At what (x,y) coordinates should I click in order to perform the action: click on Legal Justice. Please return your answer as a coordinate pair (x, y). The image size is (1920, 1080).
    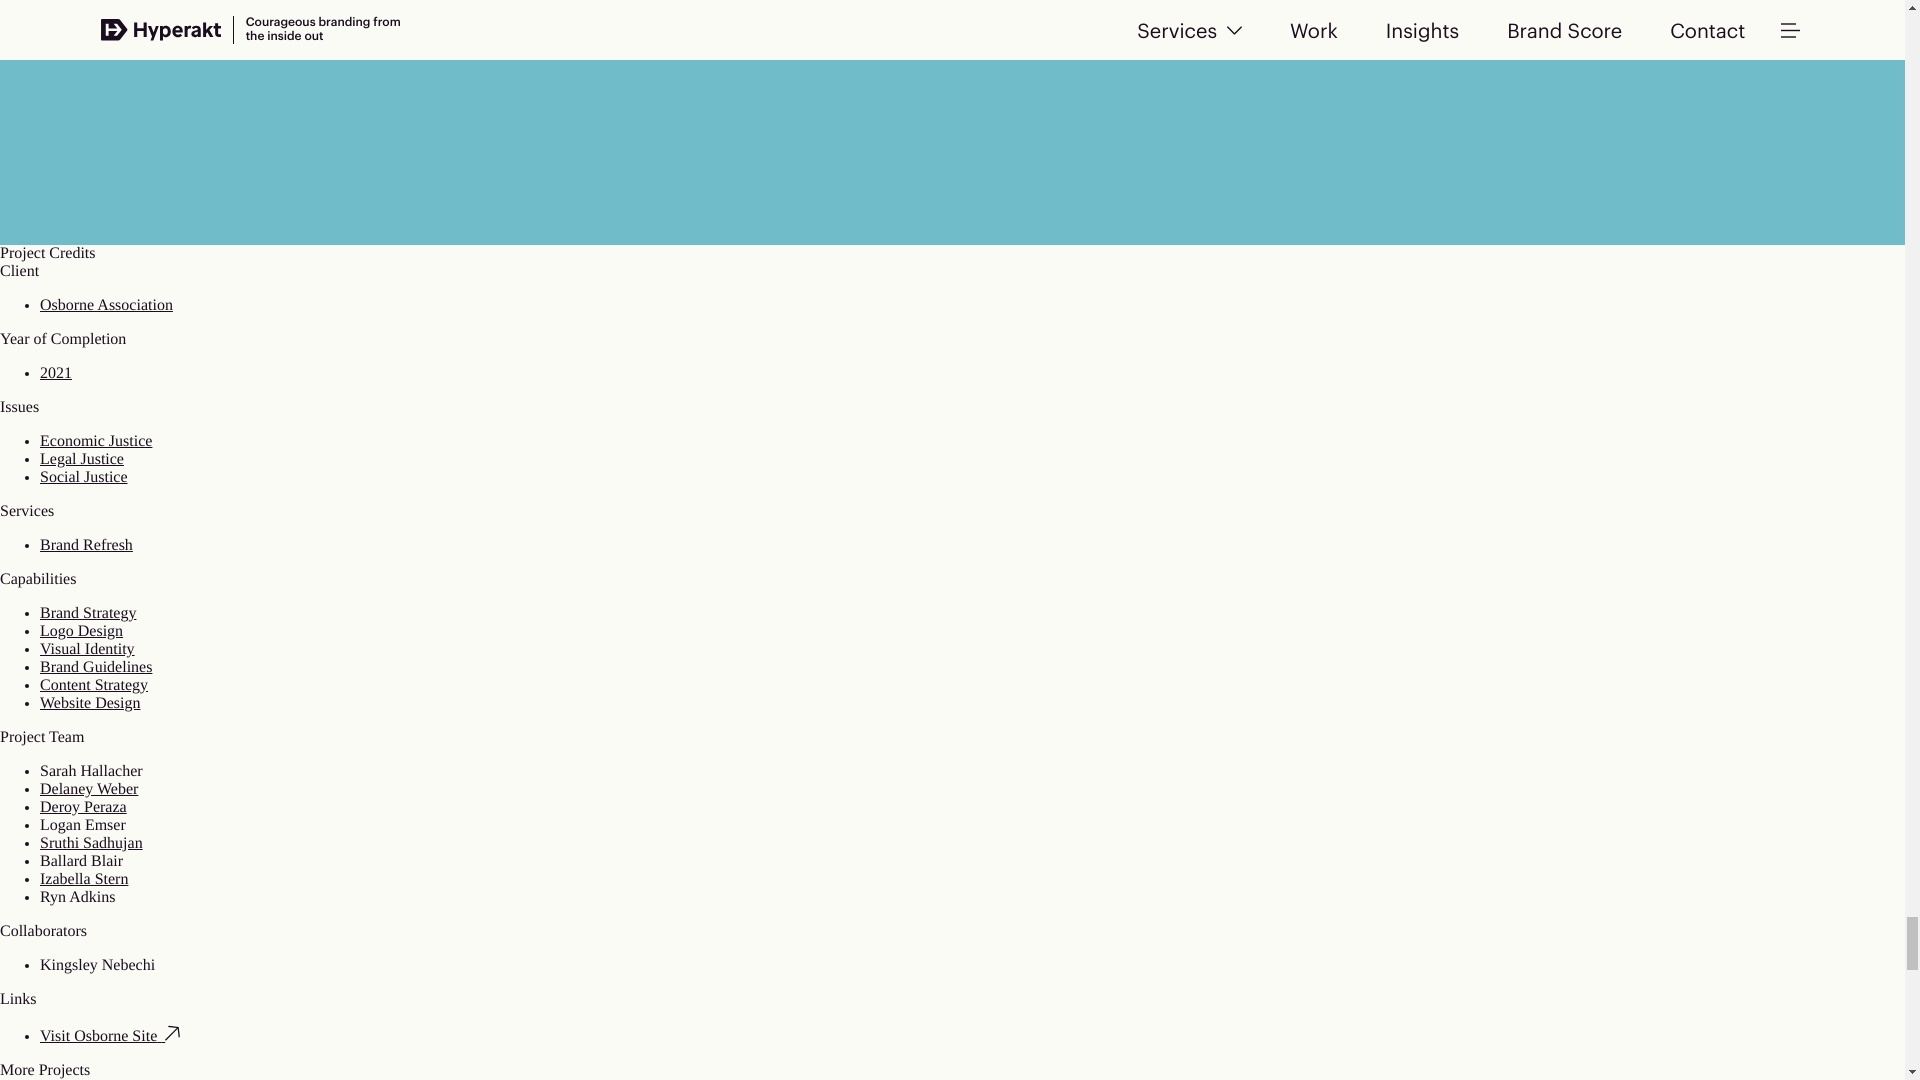
    Looking at the image, I should click on (82, 459).